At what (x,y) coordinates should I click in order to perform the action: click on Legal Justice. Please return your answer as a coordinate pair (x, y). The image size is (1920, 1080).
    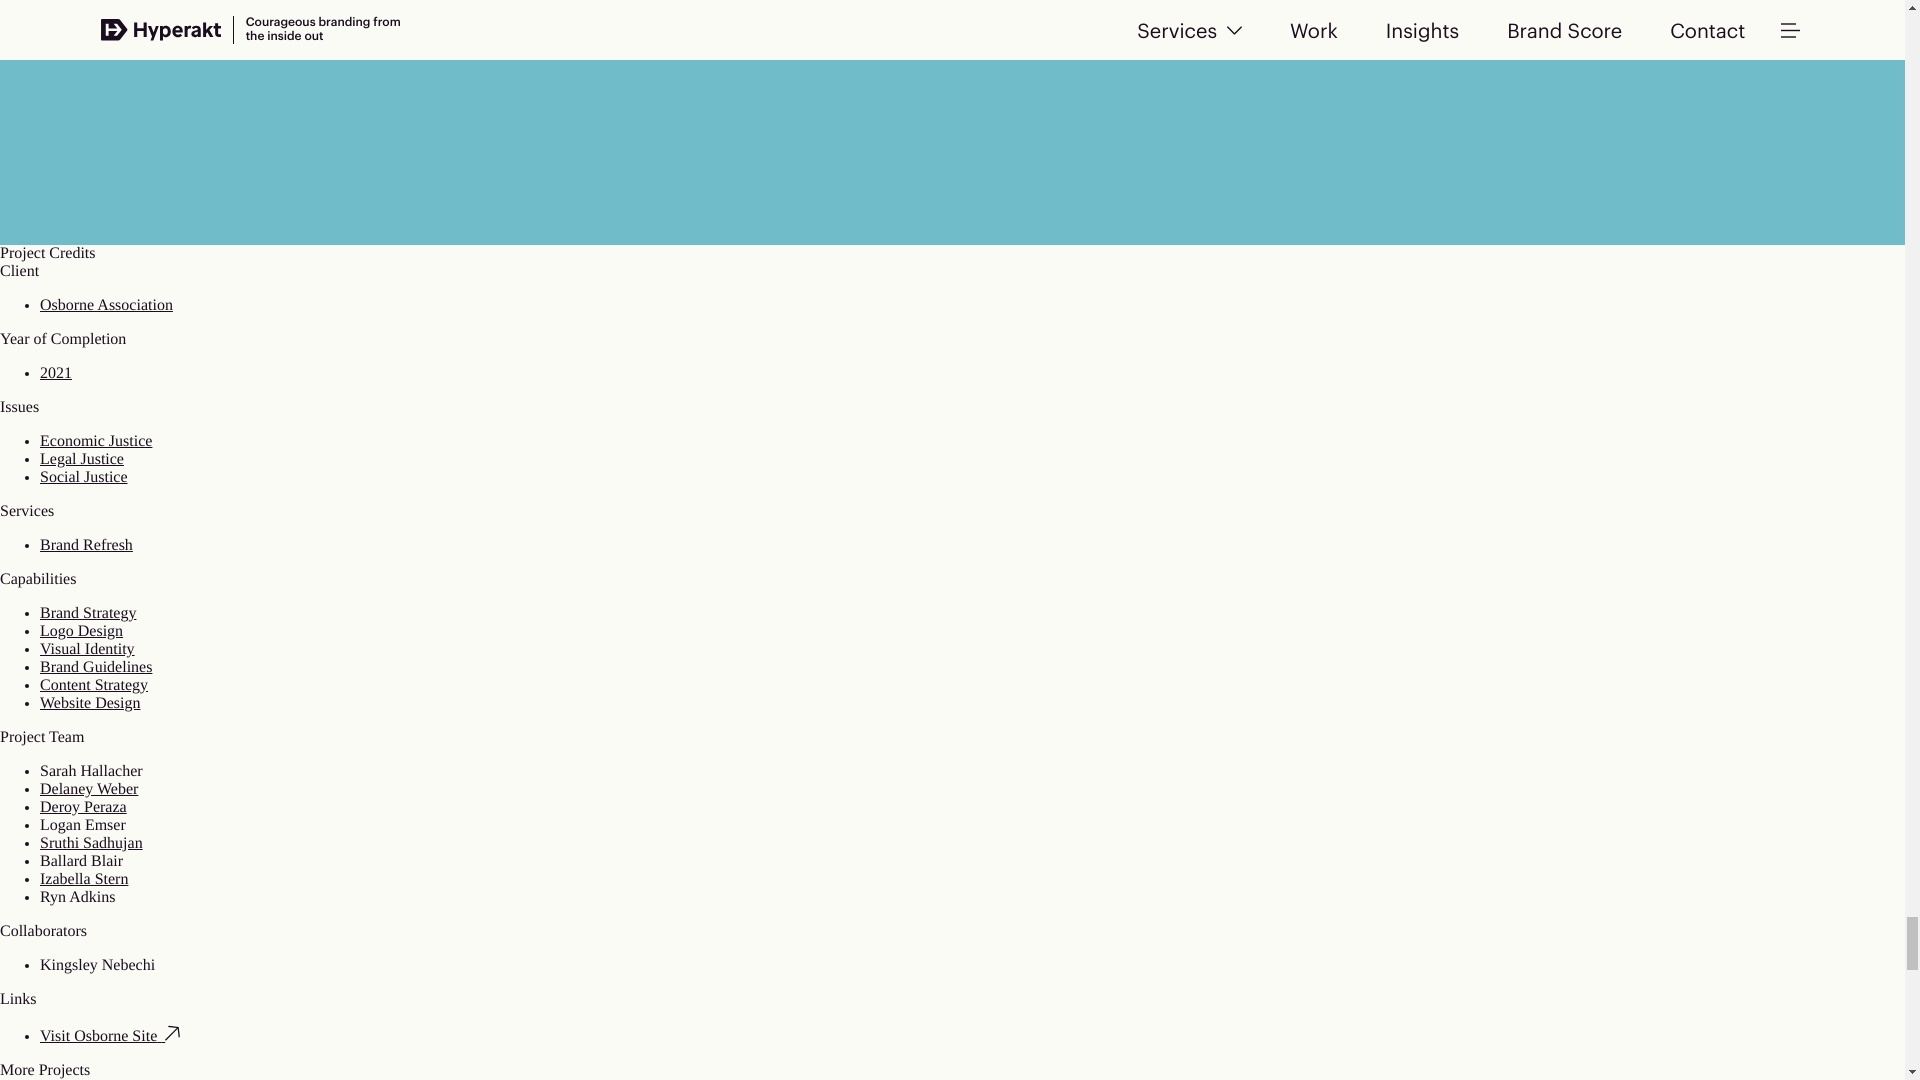
    Looking at the image, I should click on (82, 459).